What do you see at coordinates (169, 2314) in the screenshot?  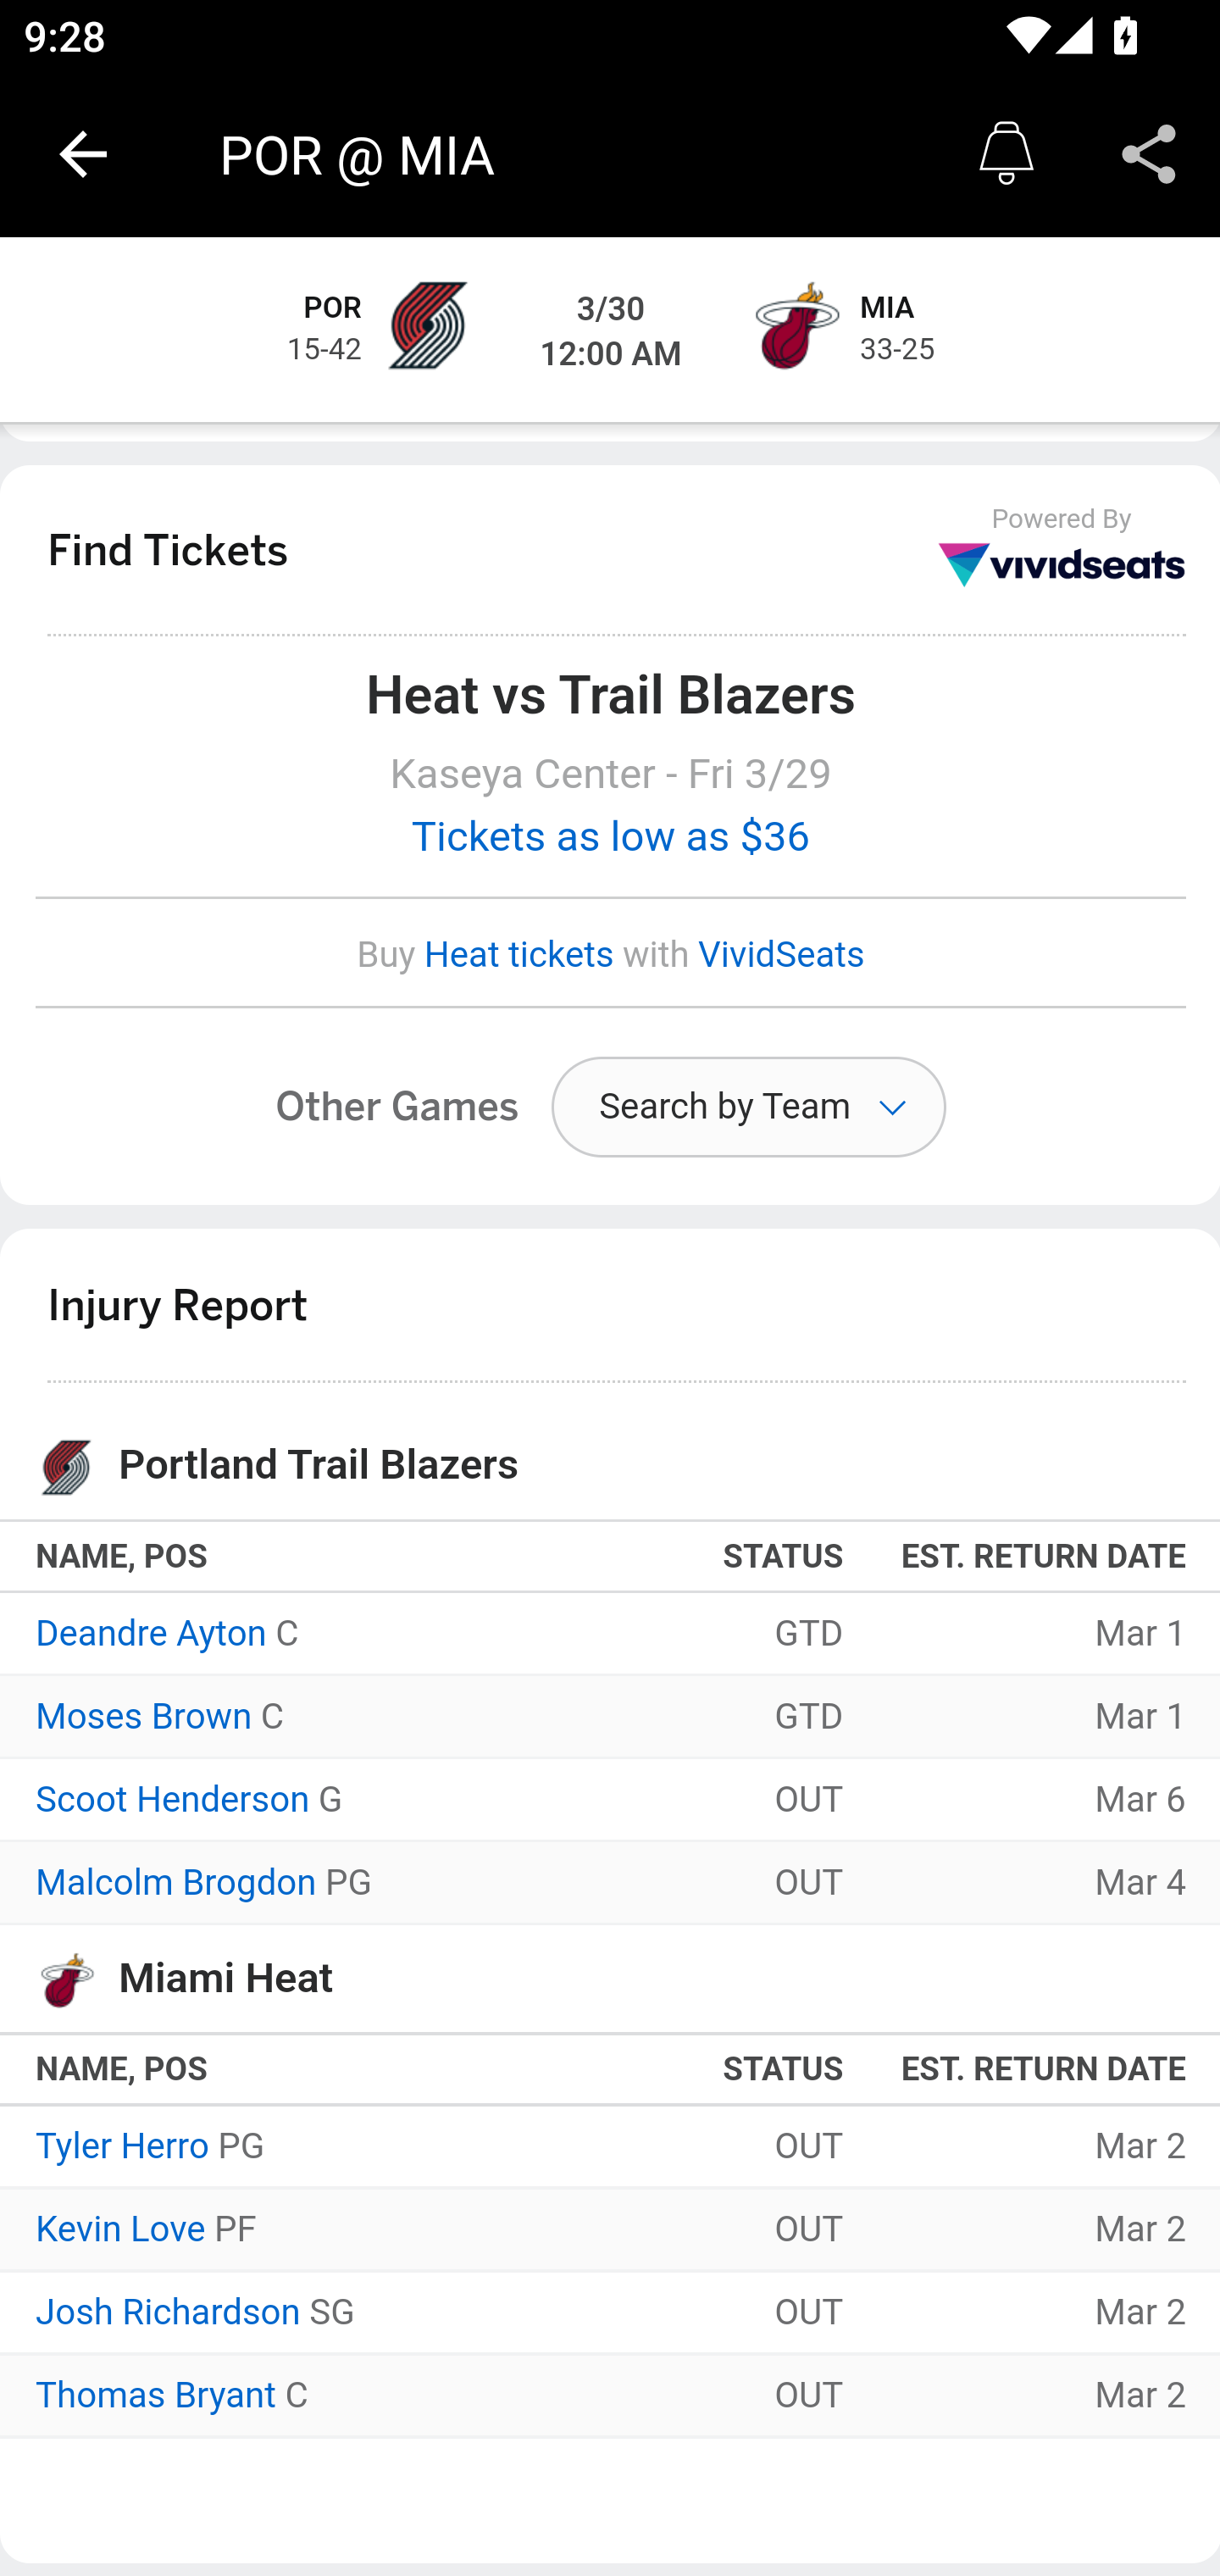 I see `Josh Richardson` at bounding box center [169, 2314].